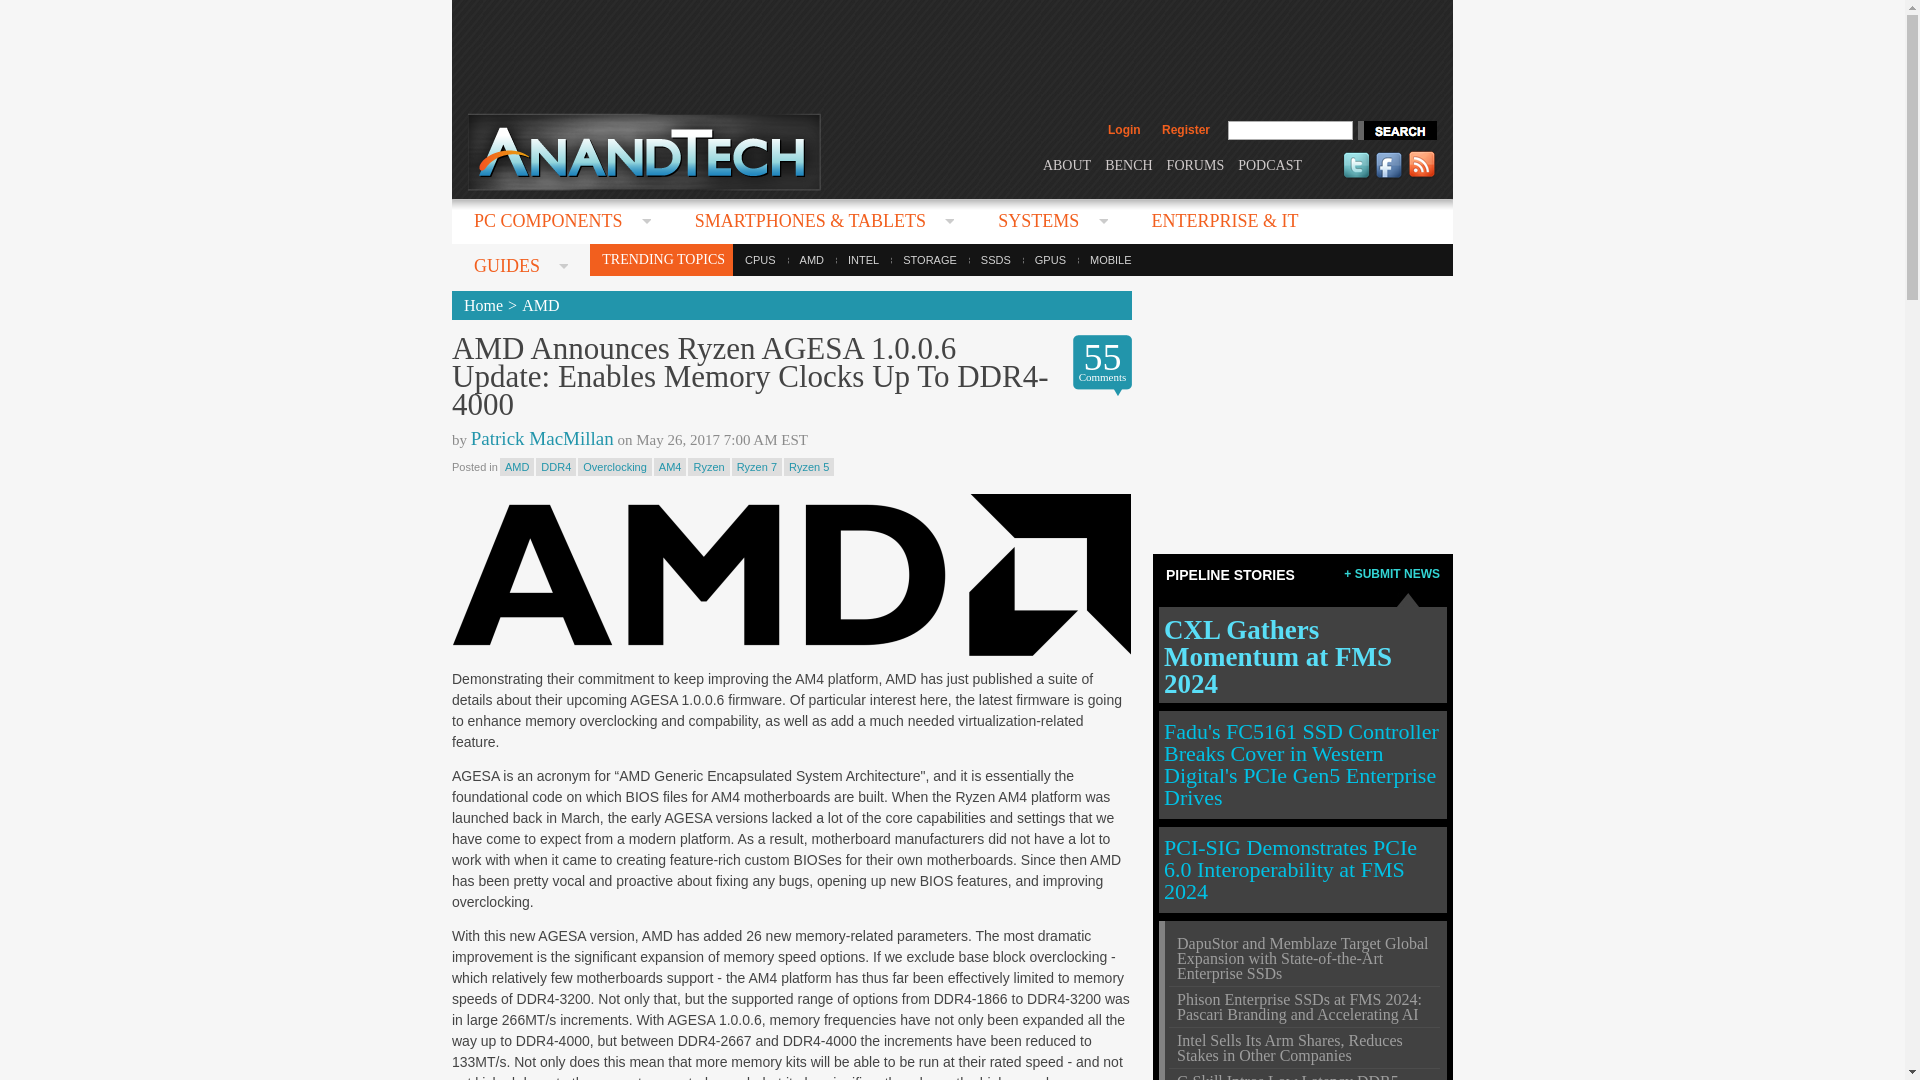 Image resolution: width=1920 pixels, height=1080 pixels. I want to click on Login, so click(1124, 130).